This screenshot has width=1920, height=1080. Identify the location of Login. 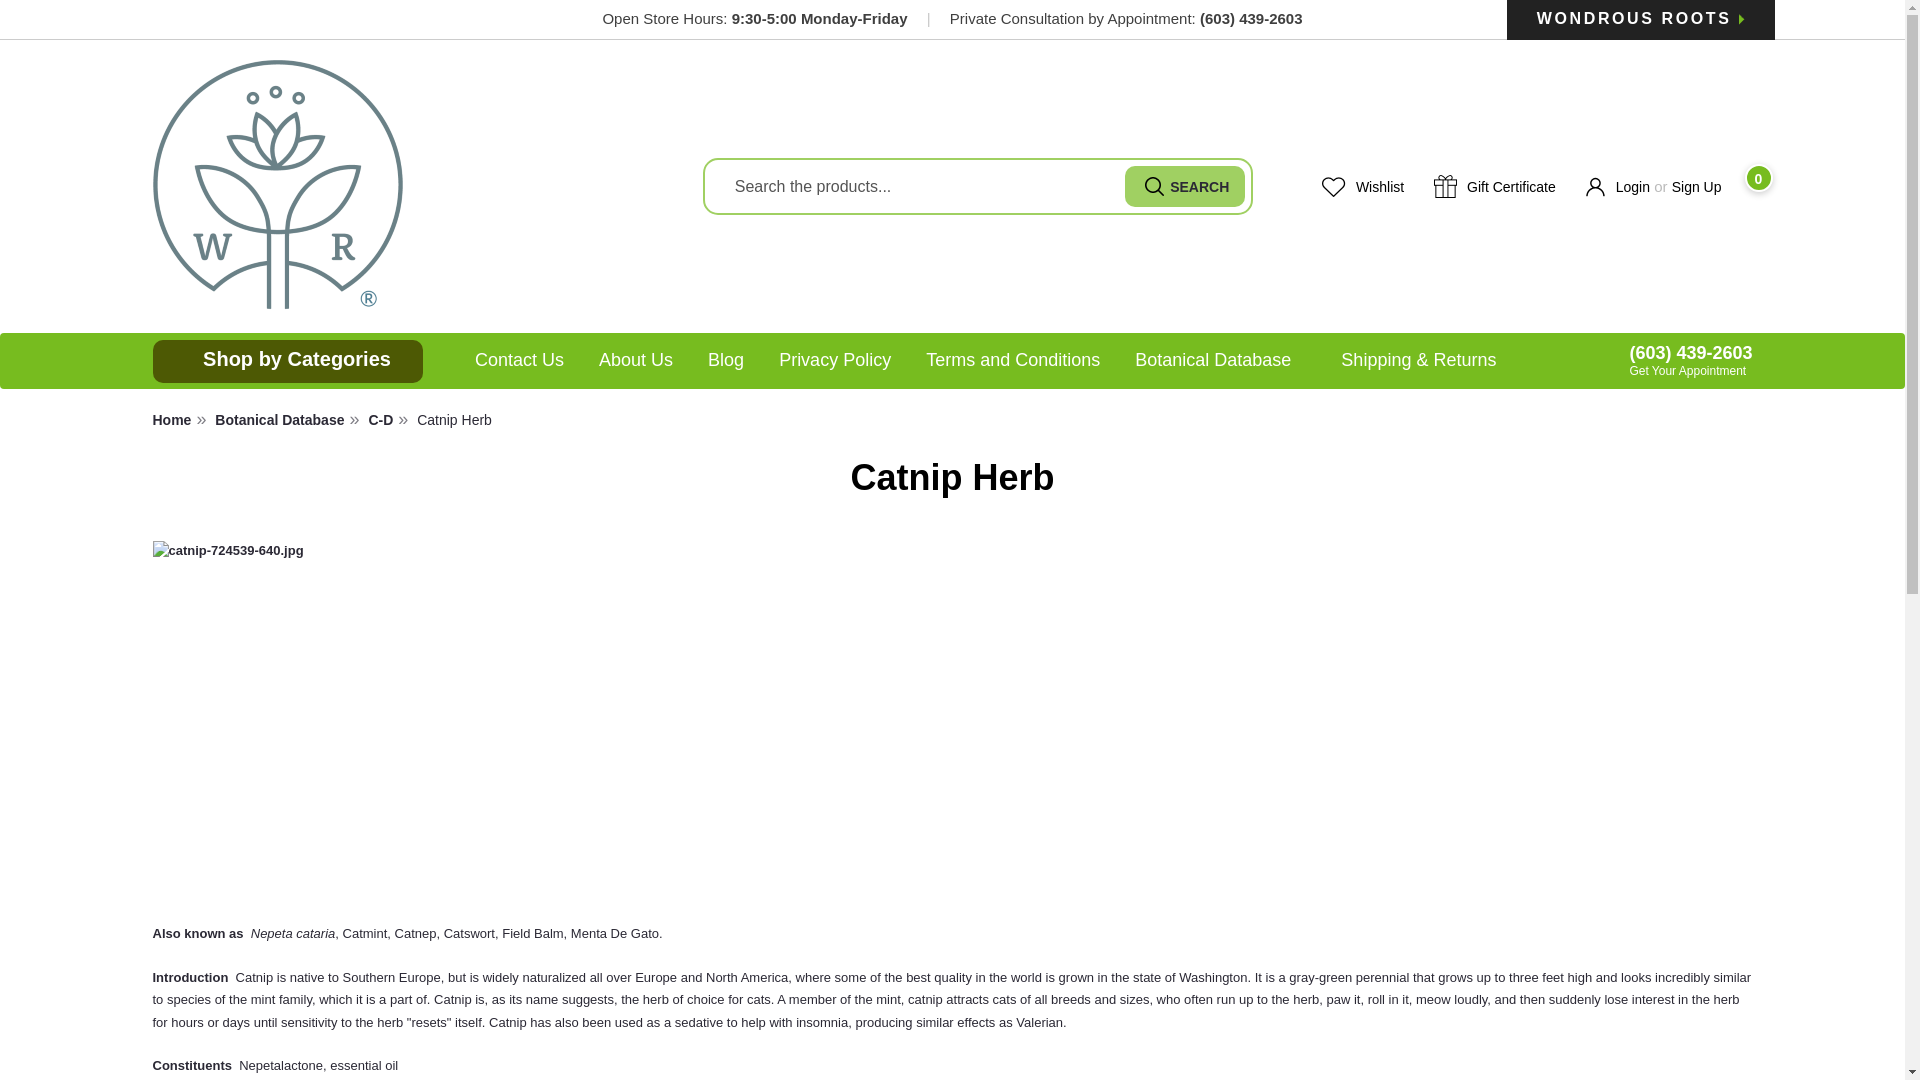
(1610, 186).